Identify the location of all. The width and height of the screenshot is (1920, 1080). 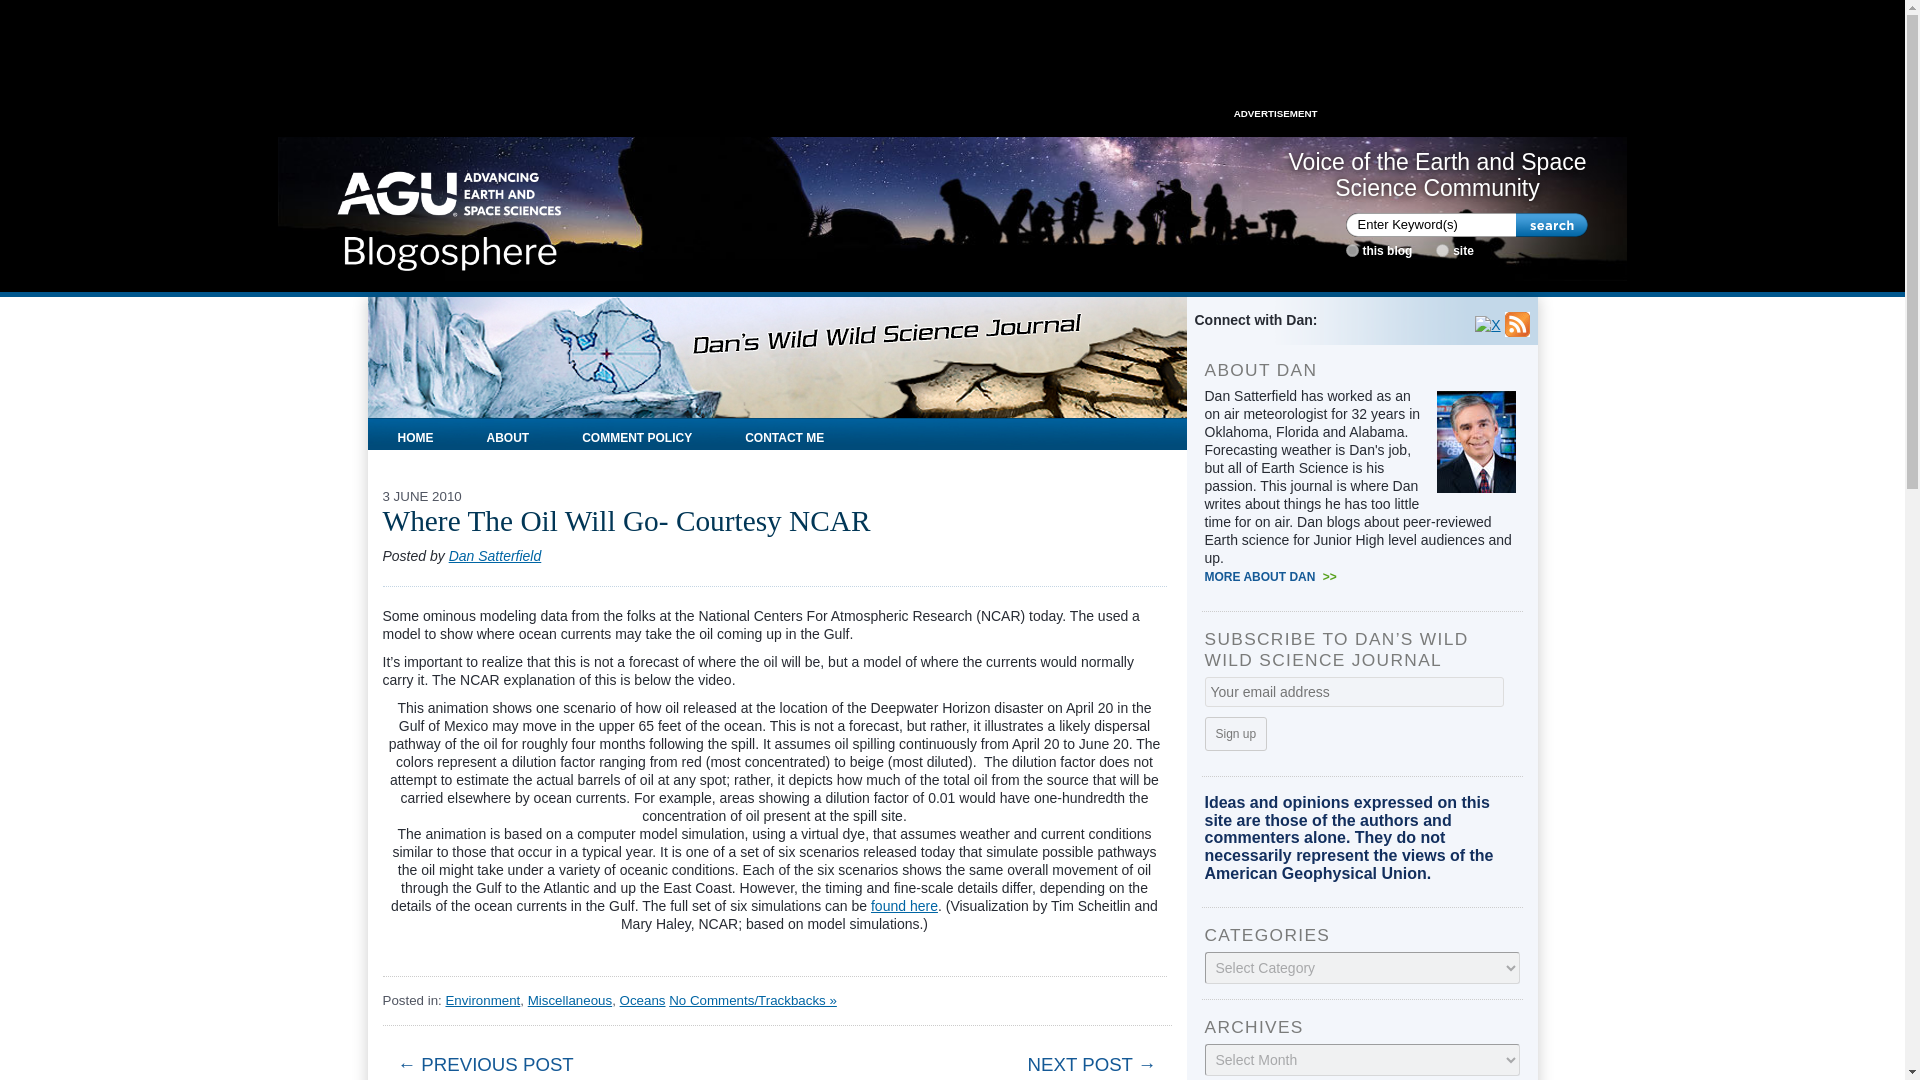
(1442, 250).